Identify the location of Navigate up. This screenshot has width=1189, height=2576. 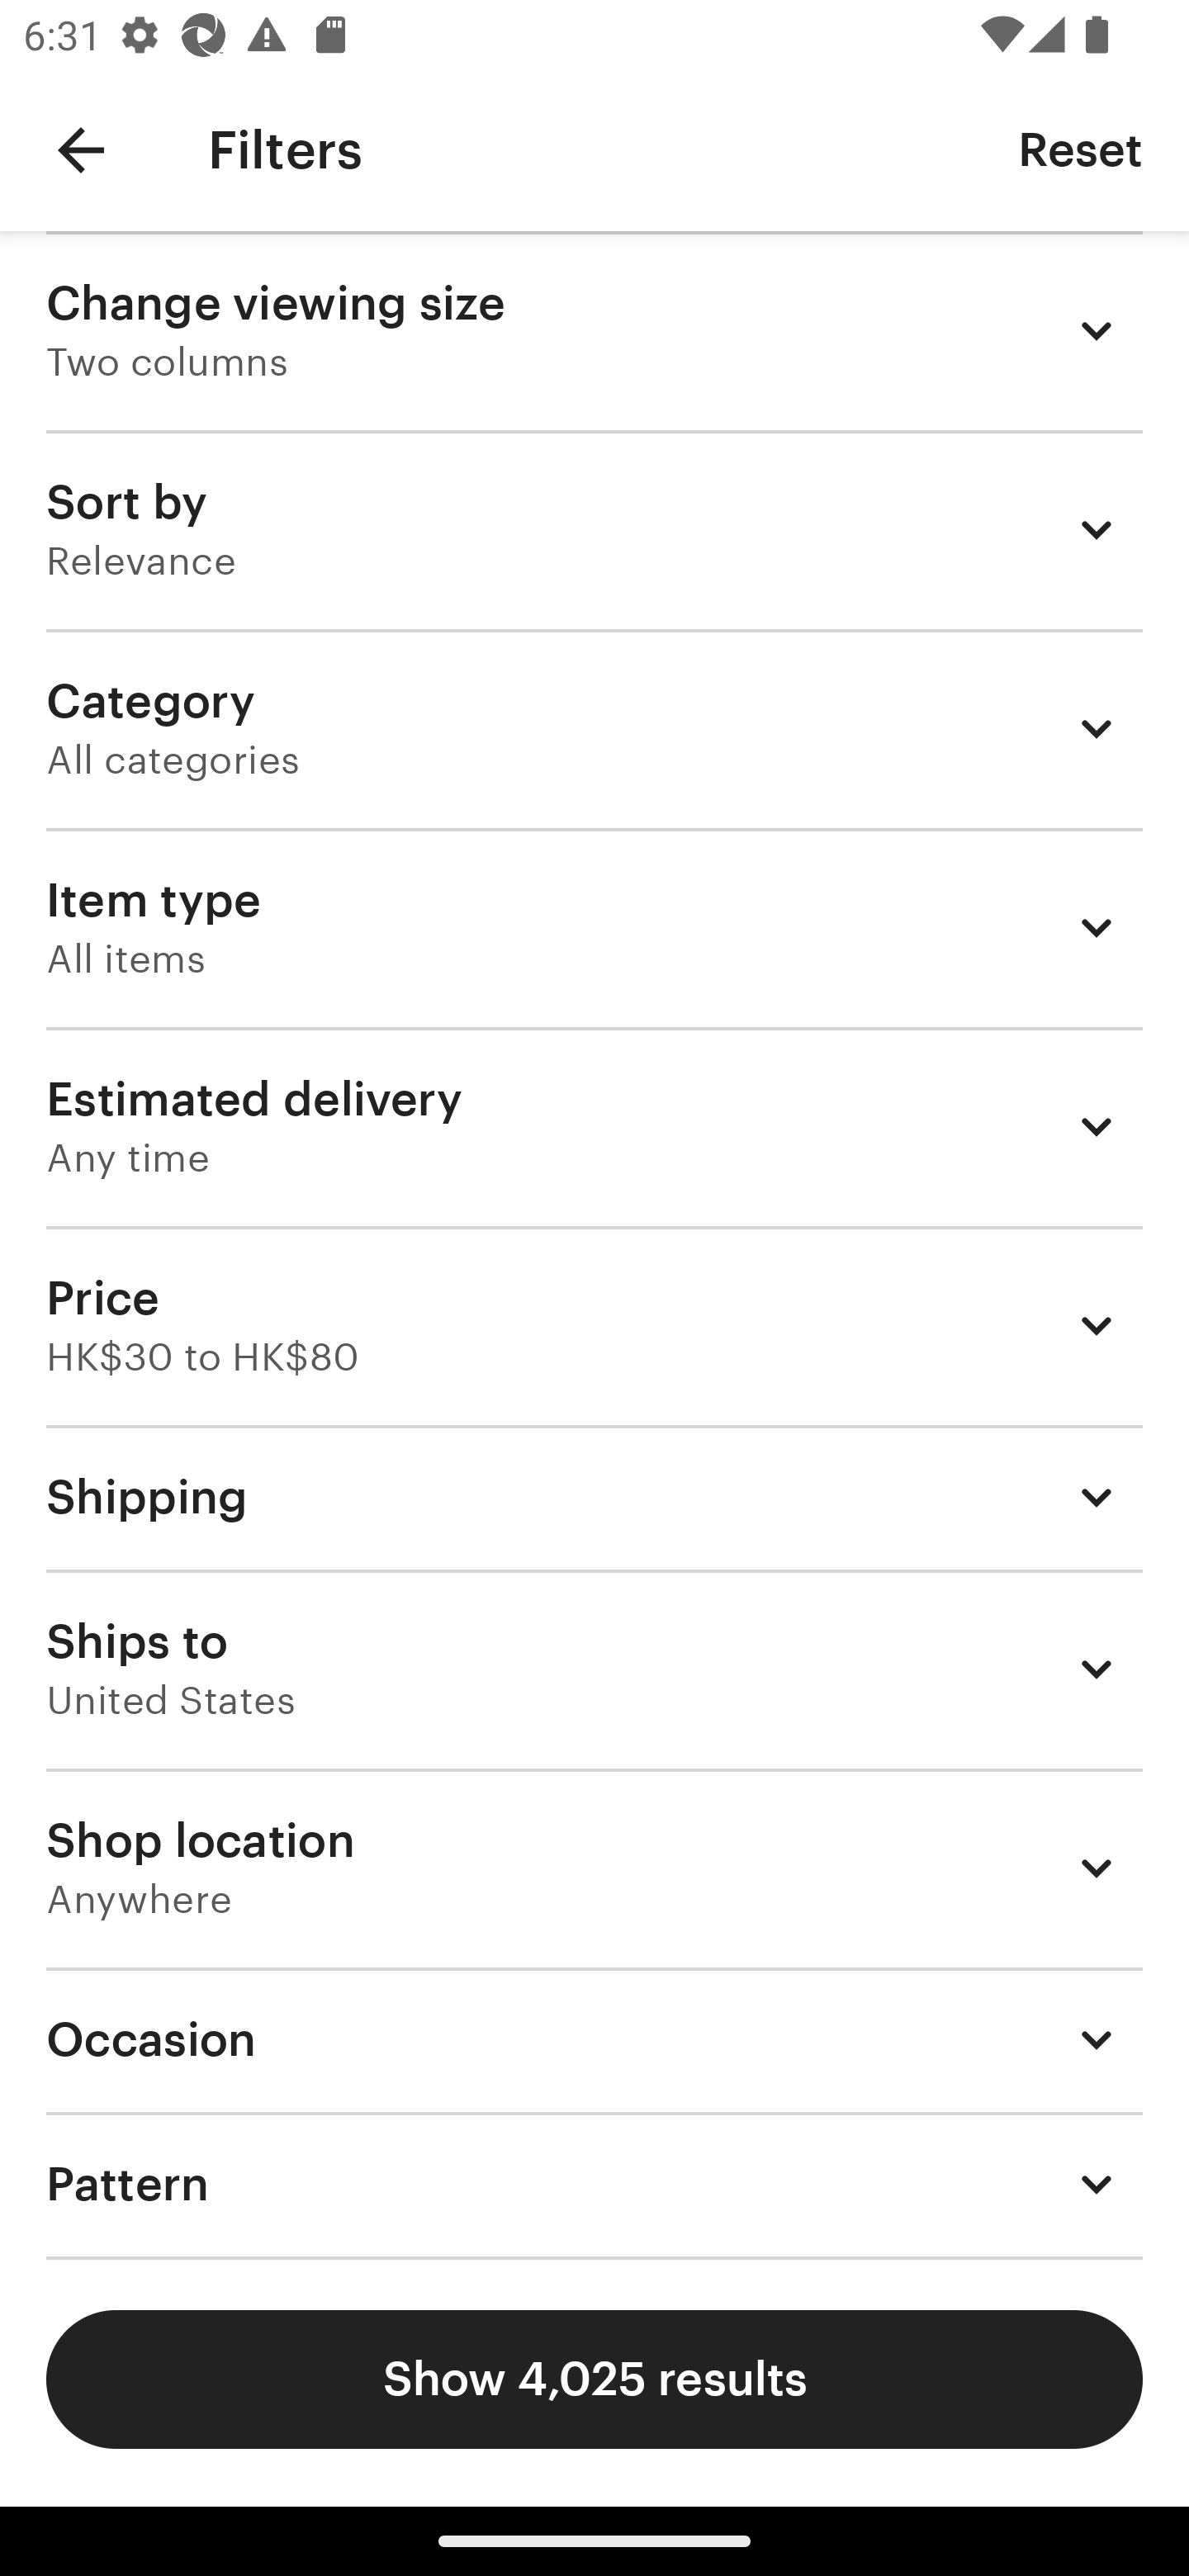
(81, 150).